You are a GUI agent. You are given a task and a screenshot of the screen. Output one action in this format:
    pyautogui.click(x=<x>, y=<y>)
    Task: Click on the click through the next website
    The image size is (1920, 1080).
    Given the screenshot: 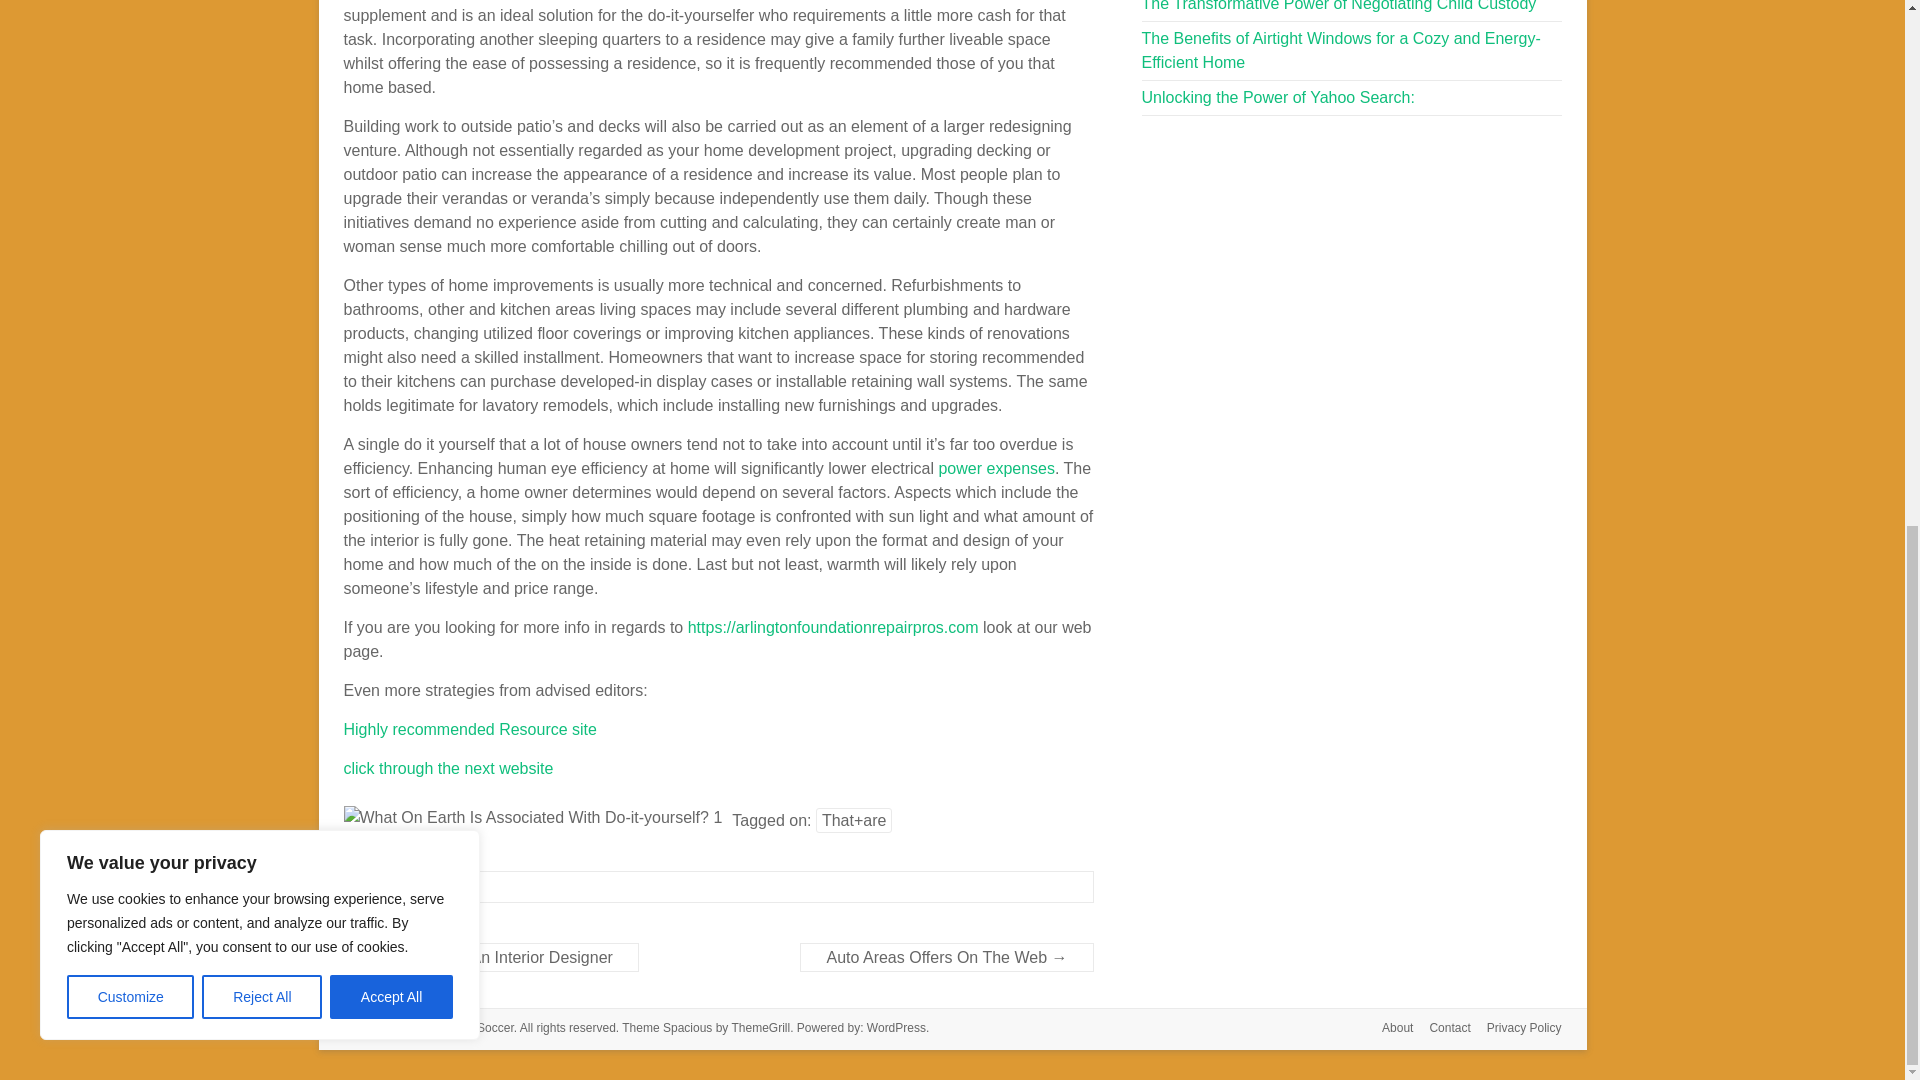 What is the action you would take?
    pyautogui.click(x=448, y=768)
    